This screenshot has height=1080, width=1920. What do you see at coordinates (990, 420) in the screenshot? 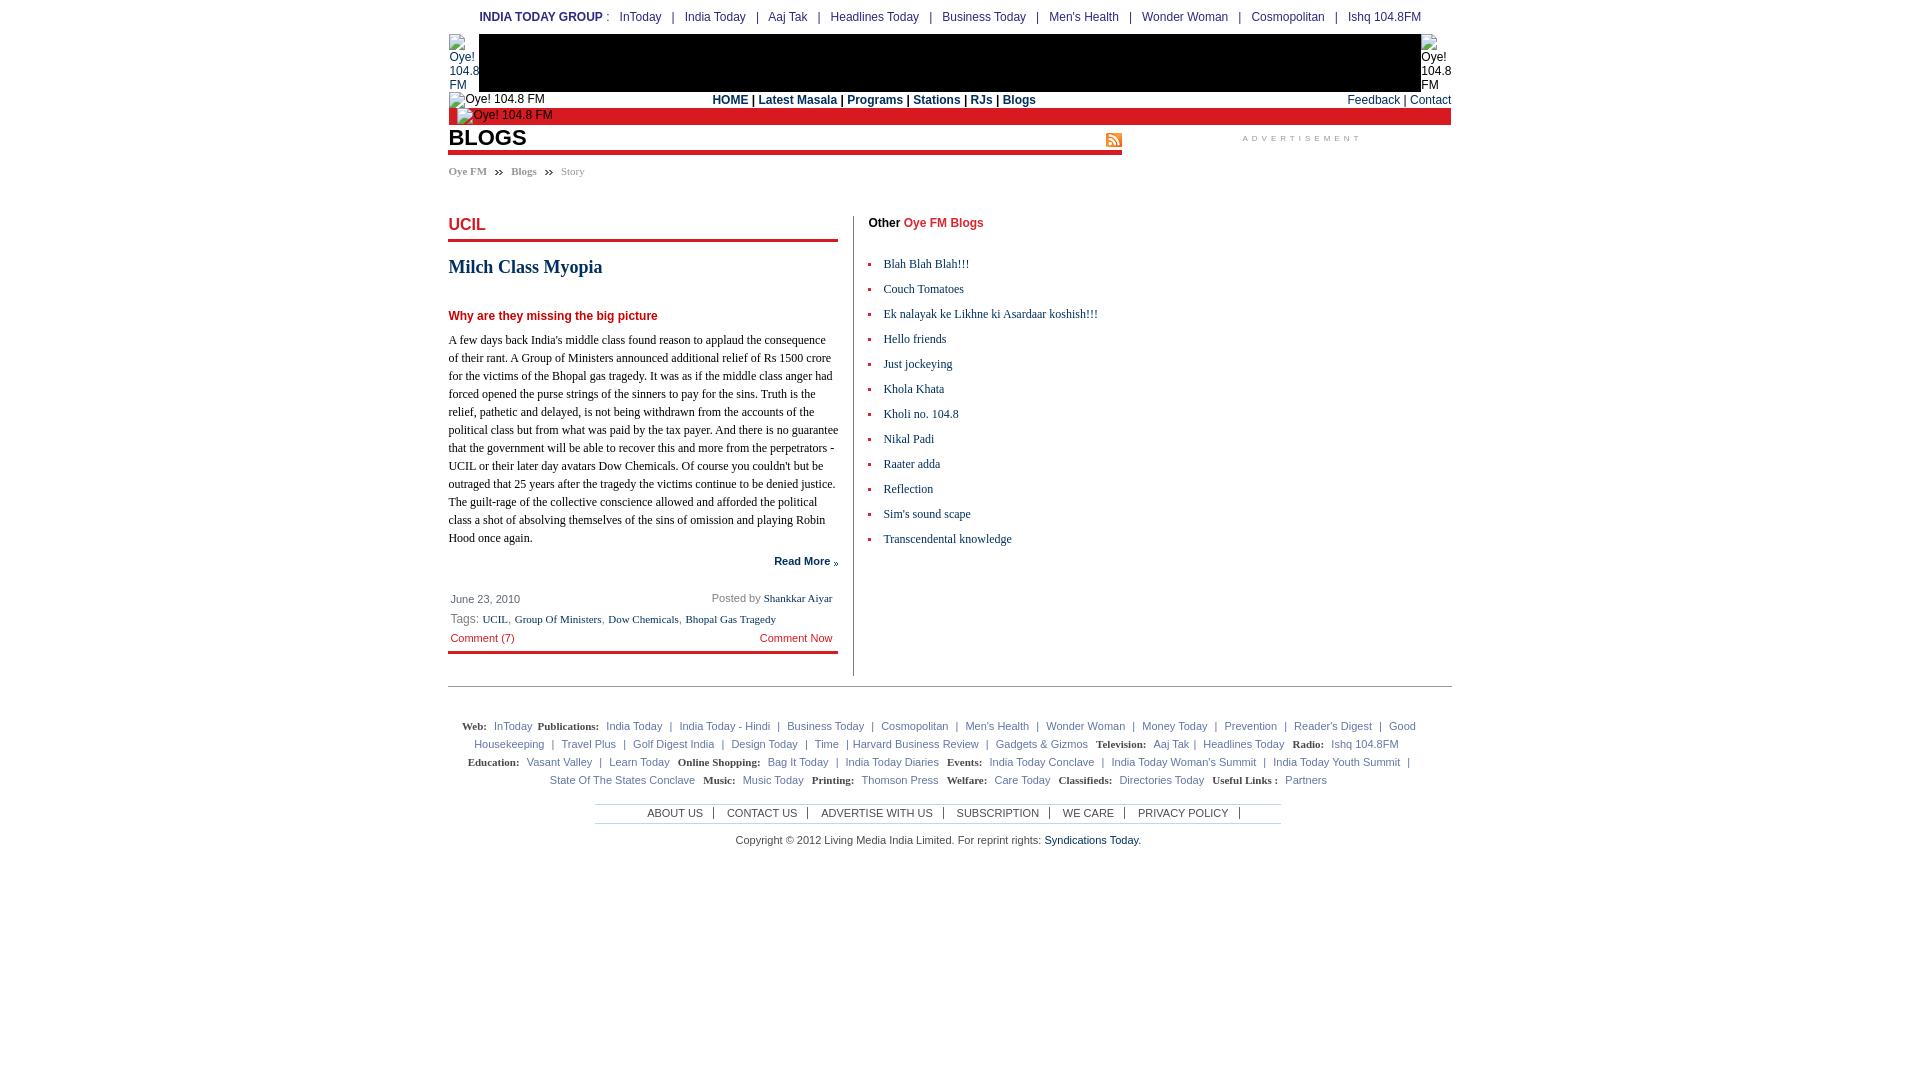
I see `Kholi no. 104.8` at bounding box center [990, 420].